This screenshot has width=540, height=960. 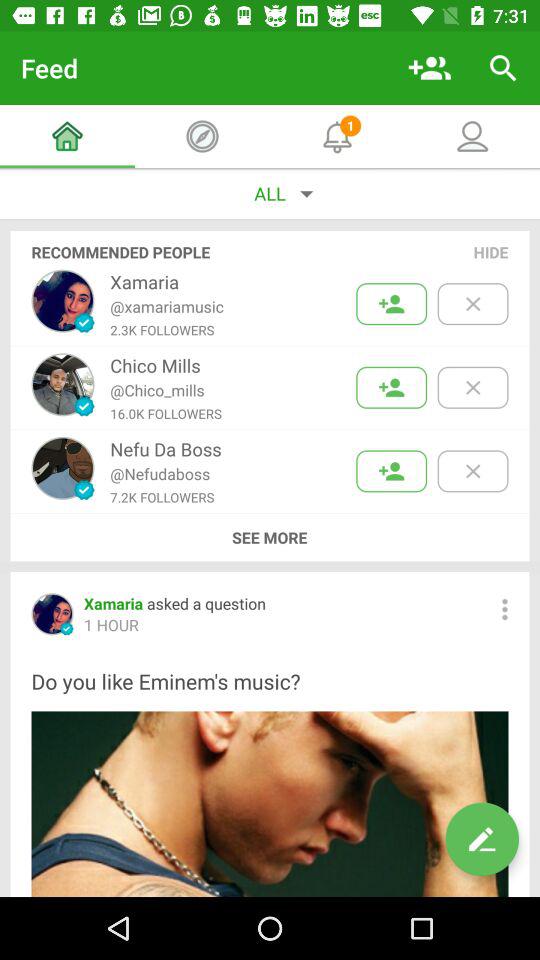 I want to click on flip to the hide, so click(x=491, y=252).